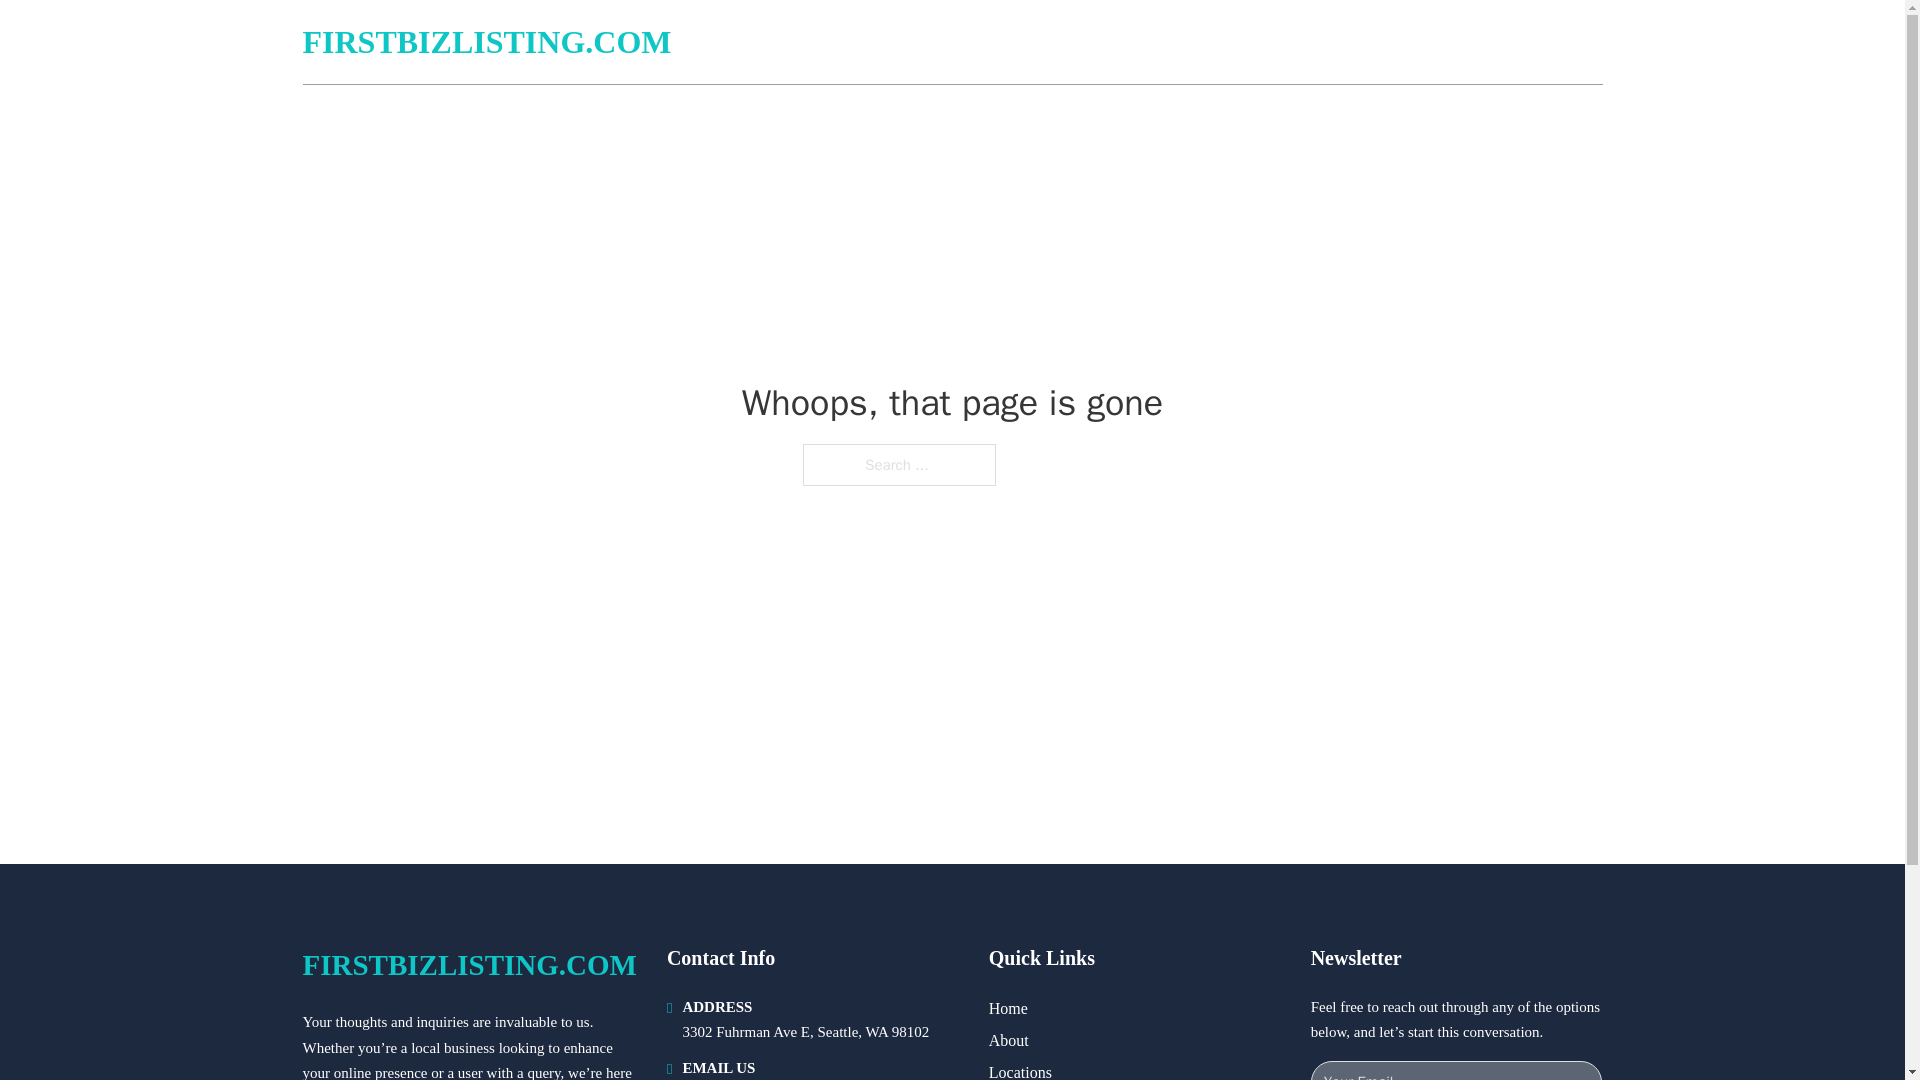 The width and height of the screenshot is (1920, 1080). I want to click on About, so click(1008, 1040).